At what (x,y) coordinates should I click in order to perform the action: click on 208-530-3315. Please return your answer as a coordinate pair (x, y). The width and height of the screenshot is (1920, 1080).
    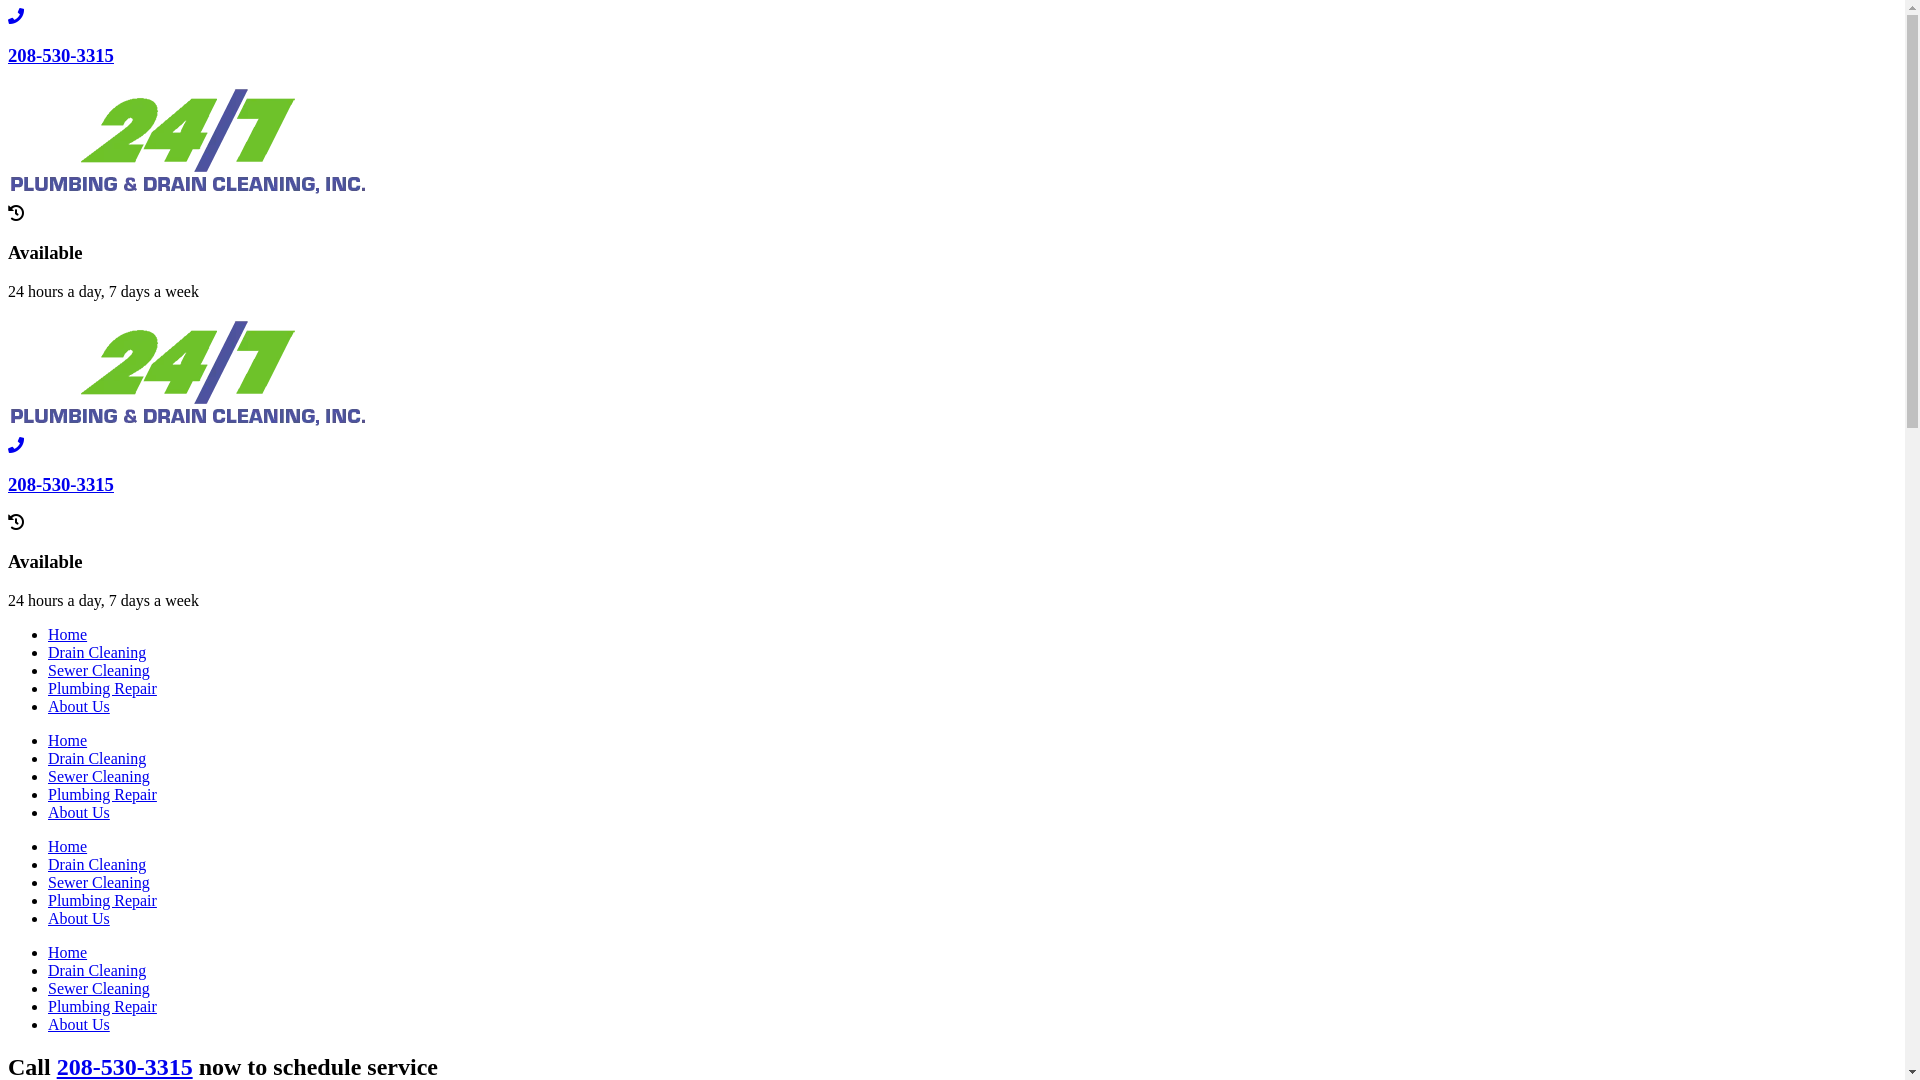
    Looking at the image, I should click on (61, 56).